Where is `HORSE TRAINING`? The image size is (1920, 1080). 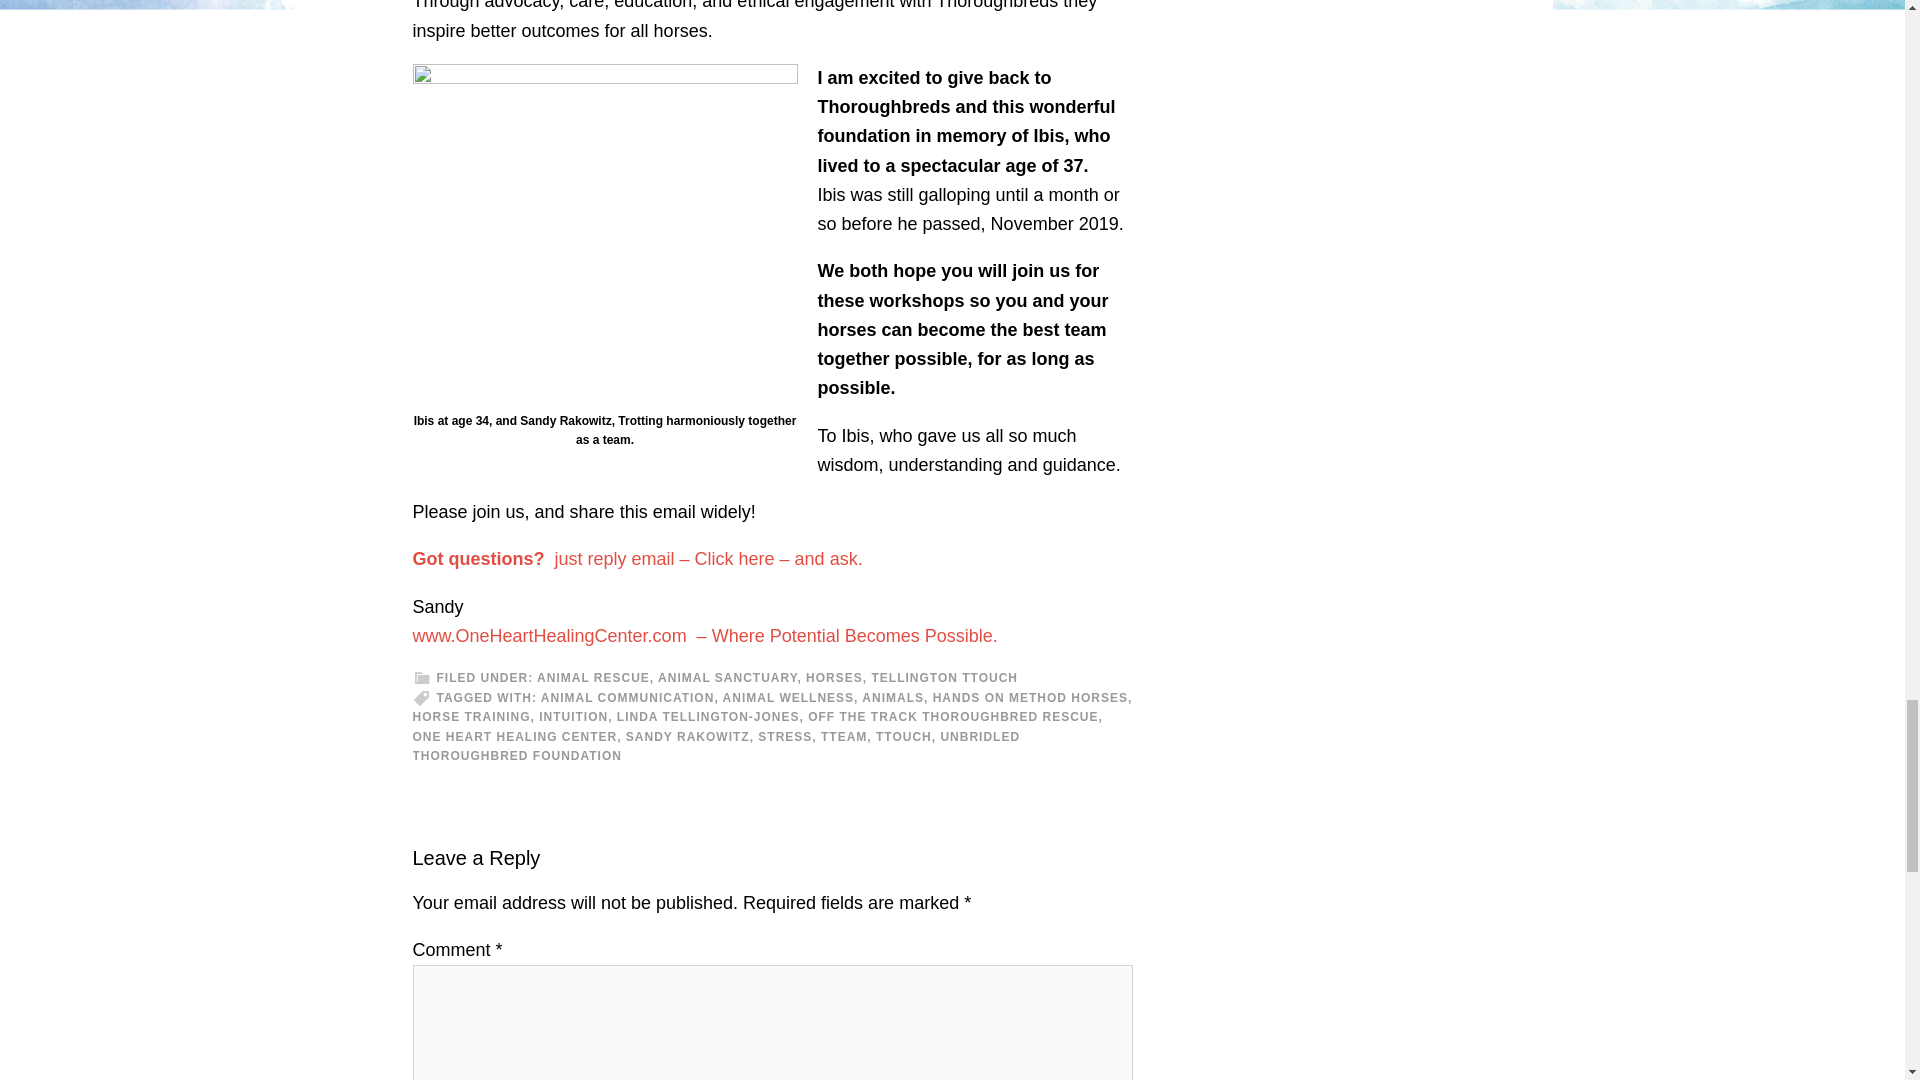
HORSE TRAINING is located at coordinates (470, 716).